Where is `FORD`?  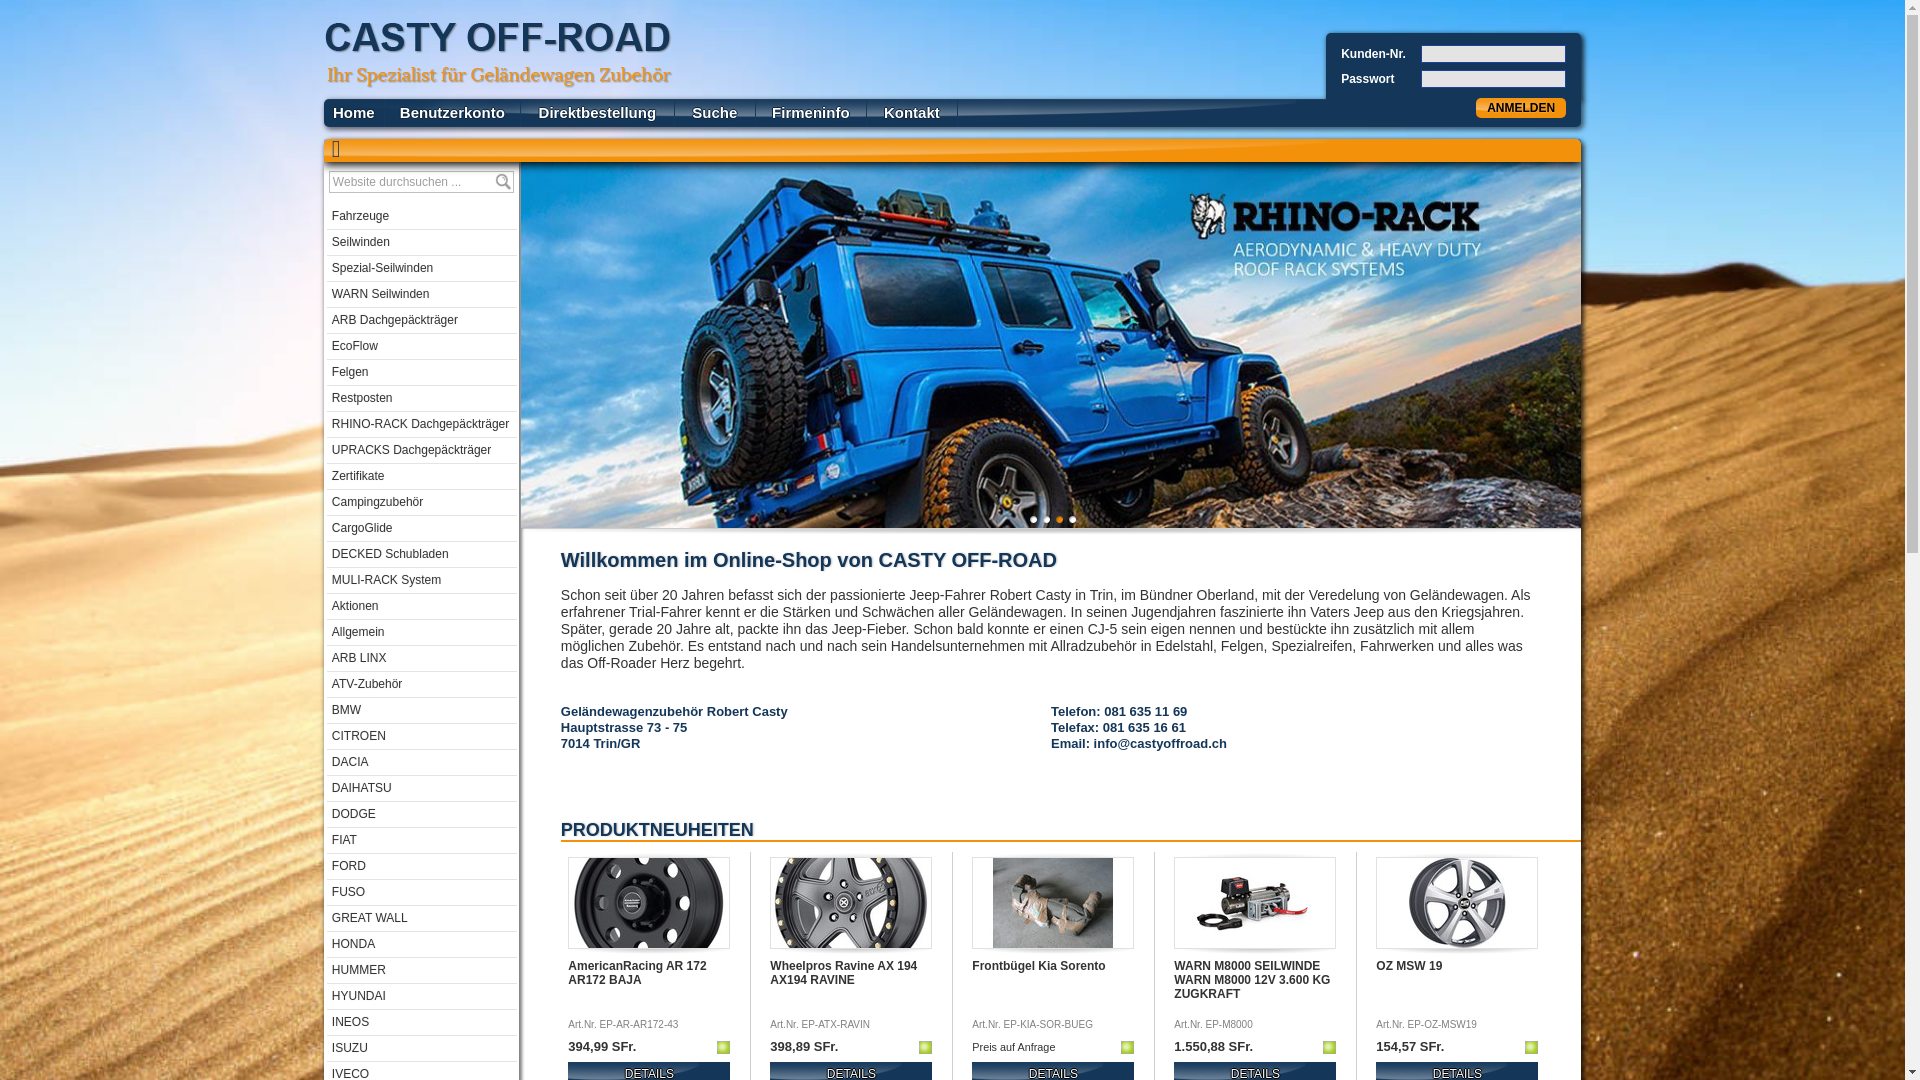
FORD is located at coordinates (422, 867).